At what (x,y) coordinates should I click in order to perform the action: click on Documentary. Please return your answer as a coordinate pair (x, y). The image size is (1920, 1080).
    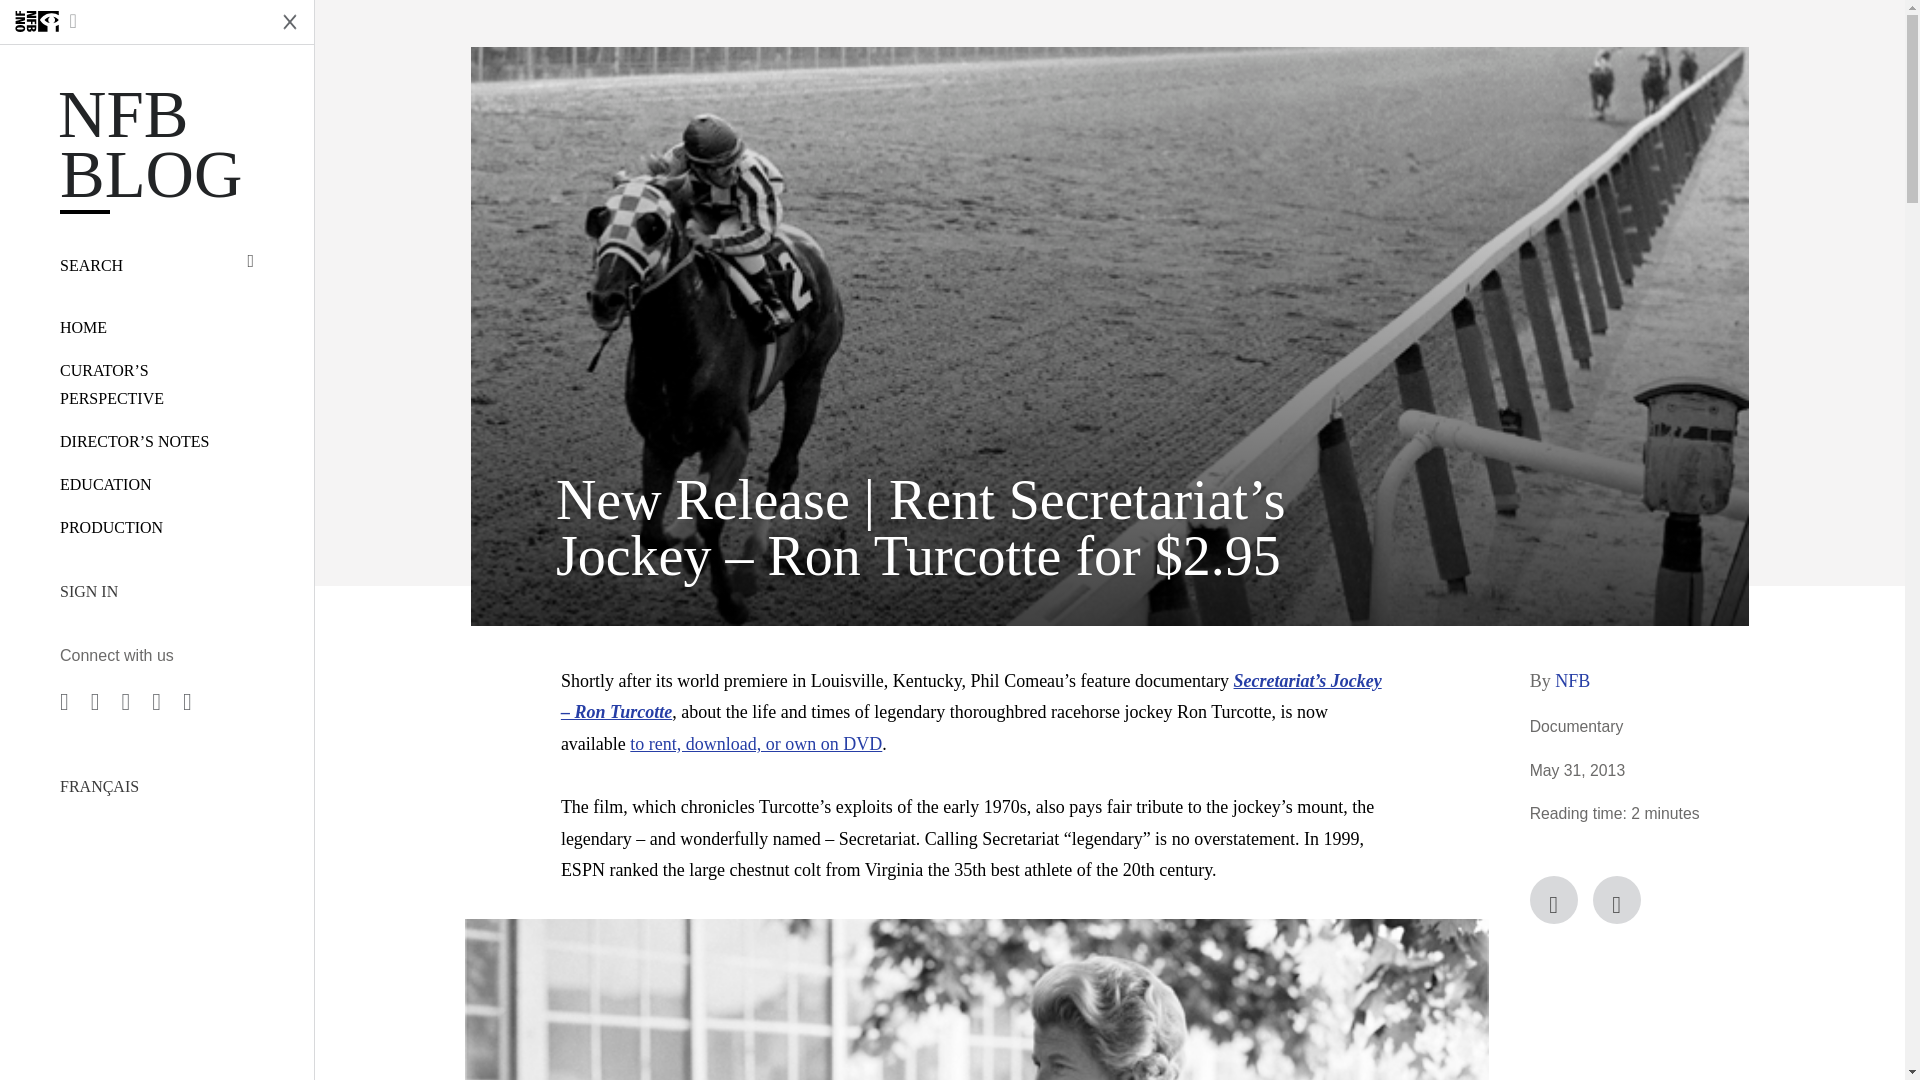
    Looking at the image, I should click on (1577, 726).